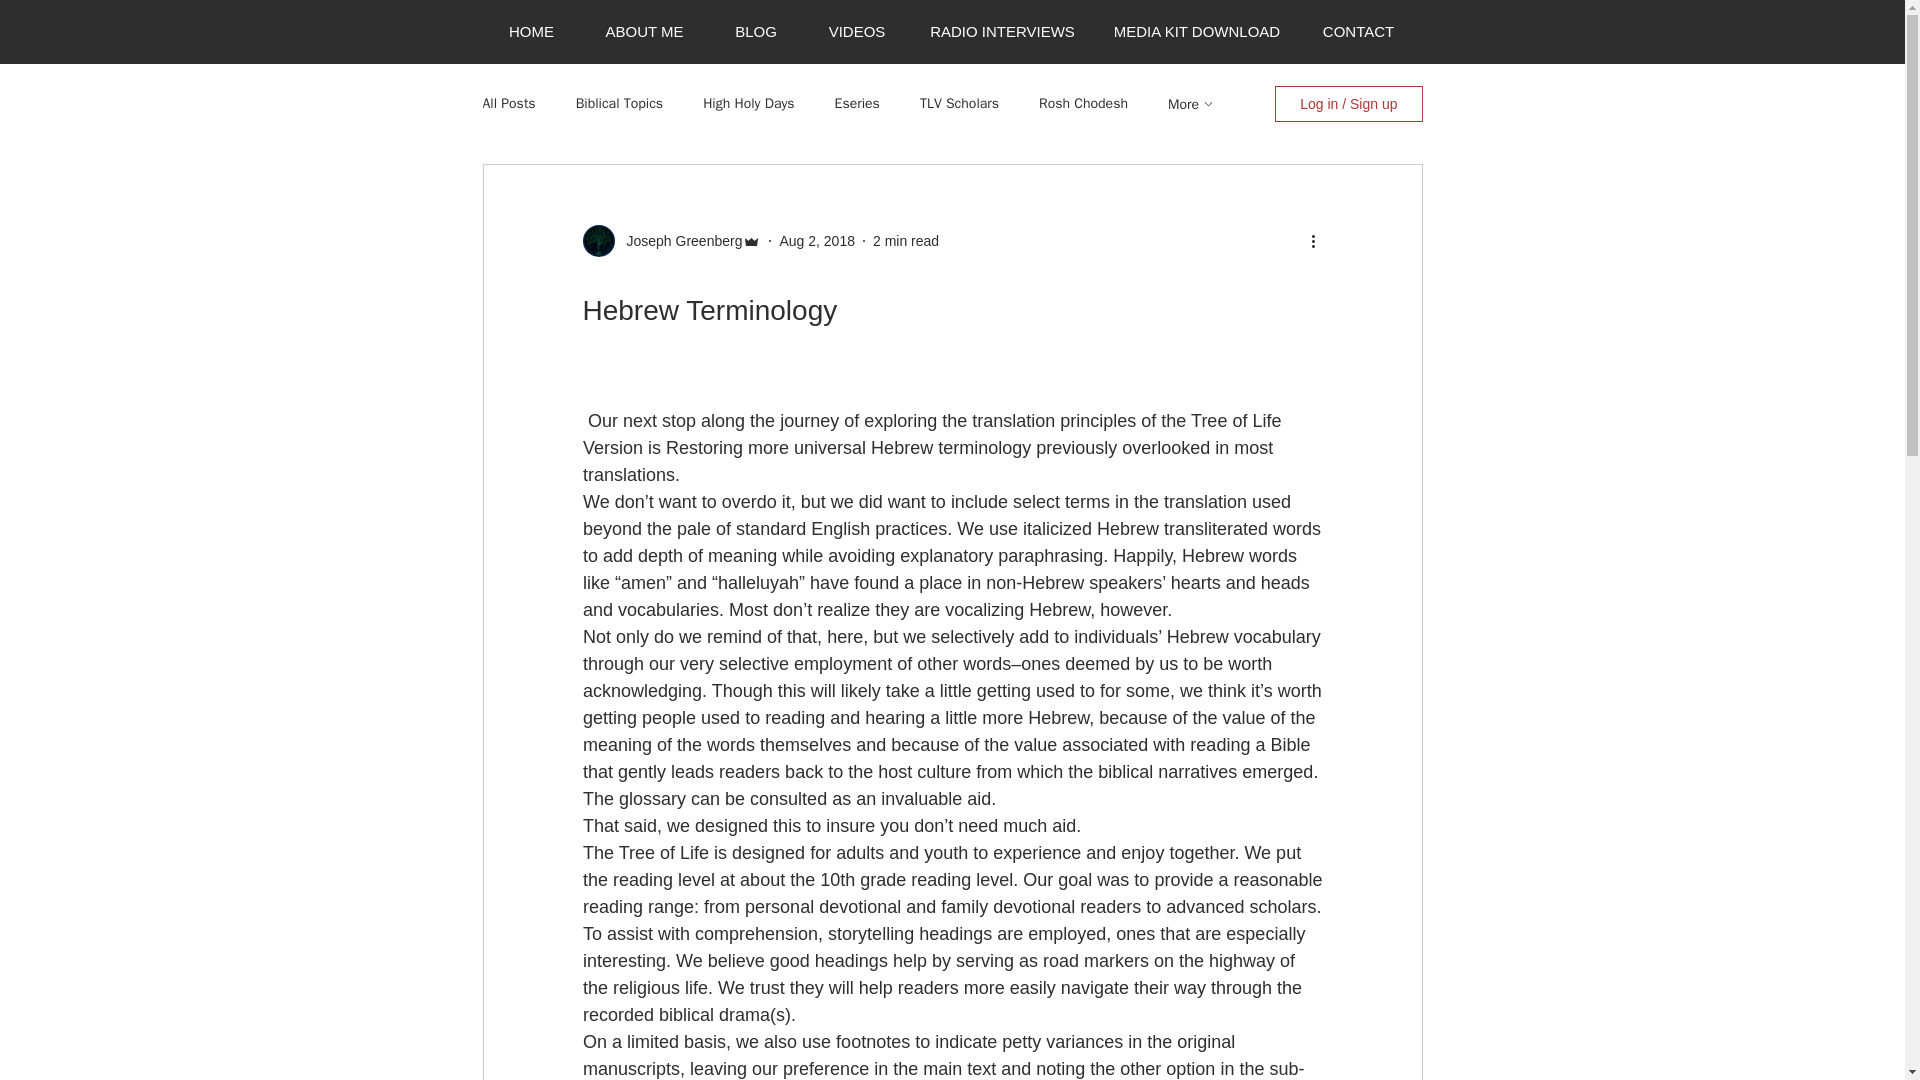 The height and width of the screenshot is (1080, 1920). What do you see at coordinates (748, 104) in the screenshot?
I see `High Holy Days` at bounding box center [748, 104].